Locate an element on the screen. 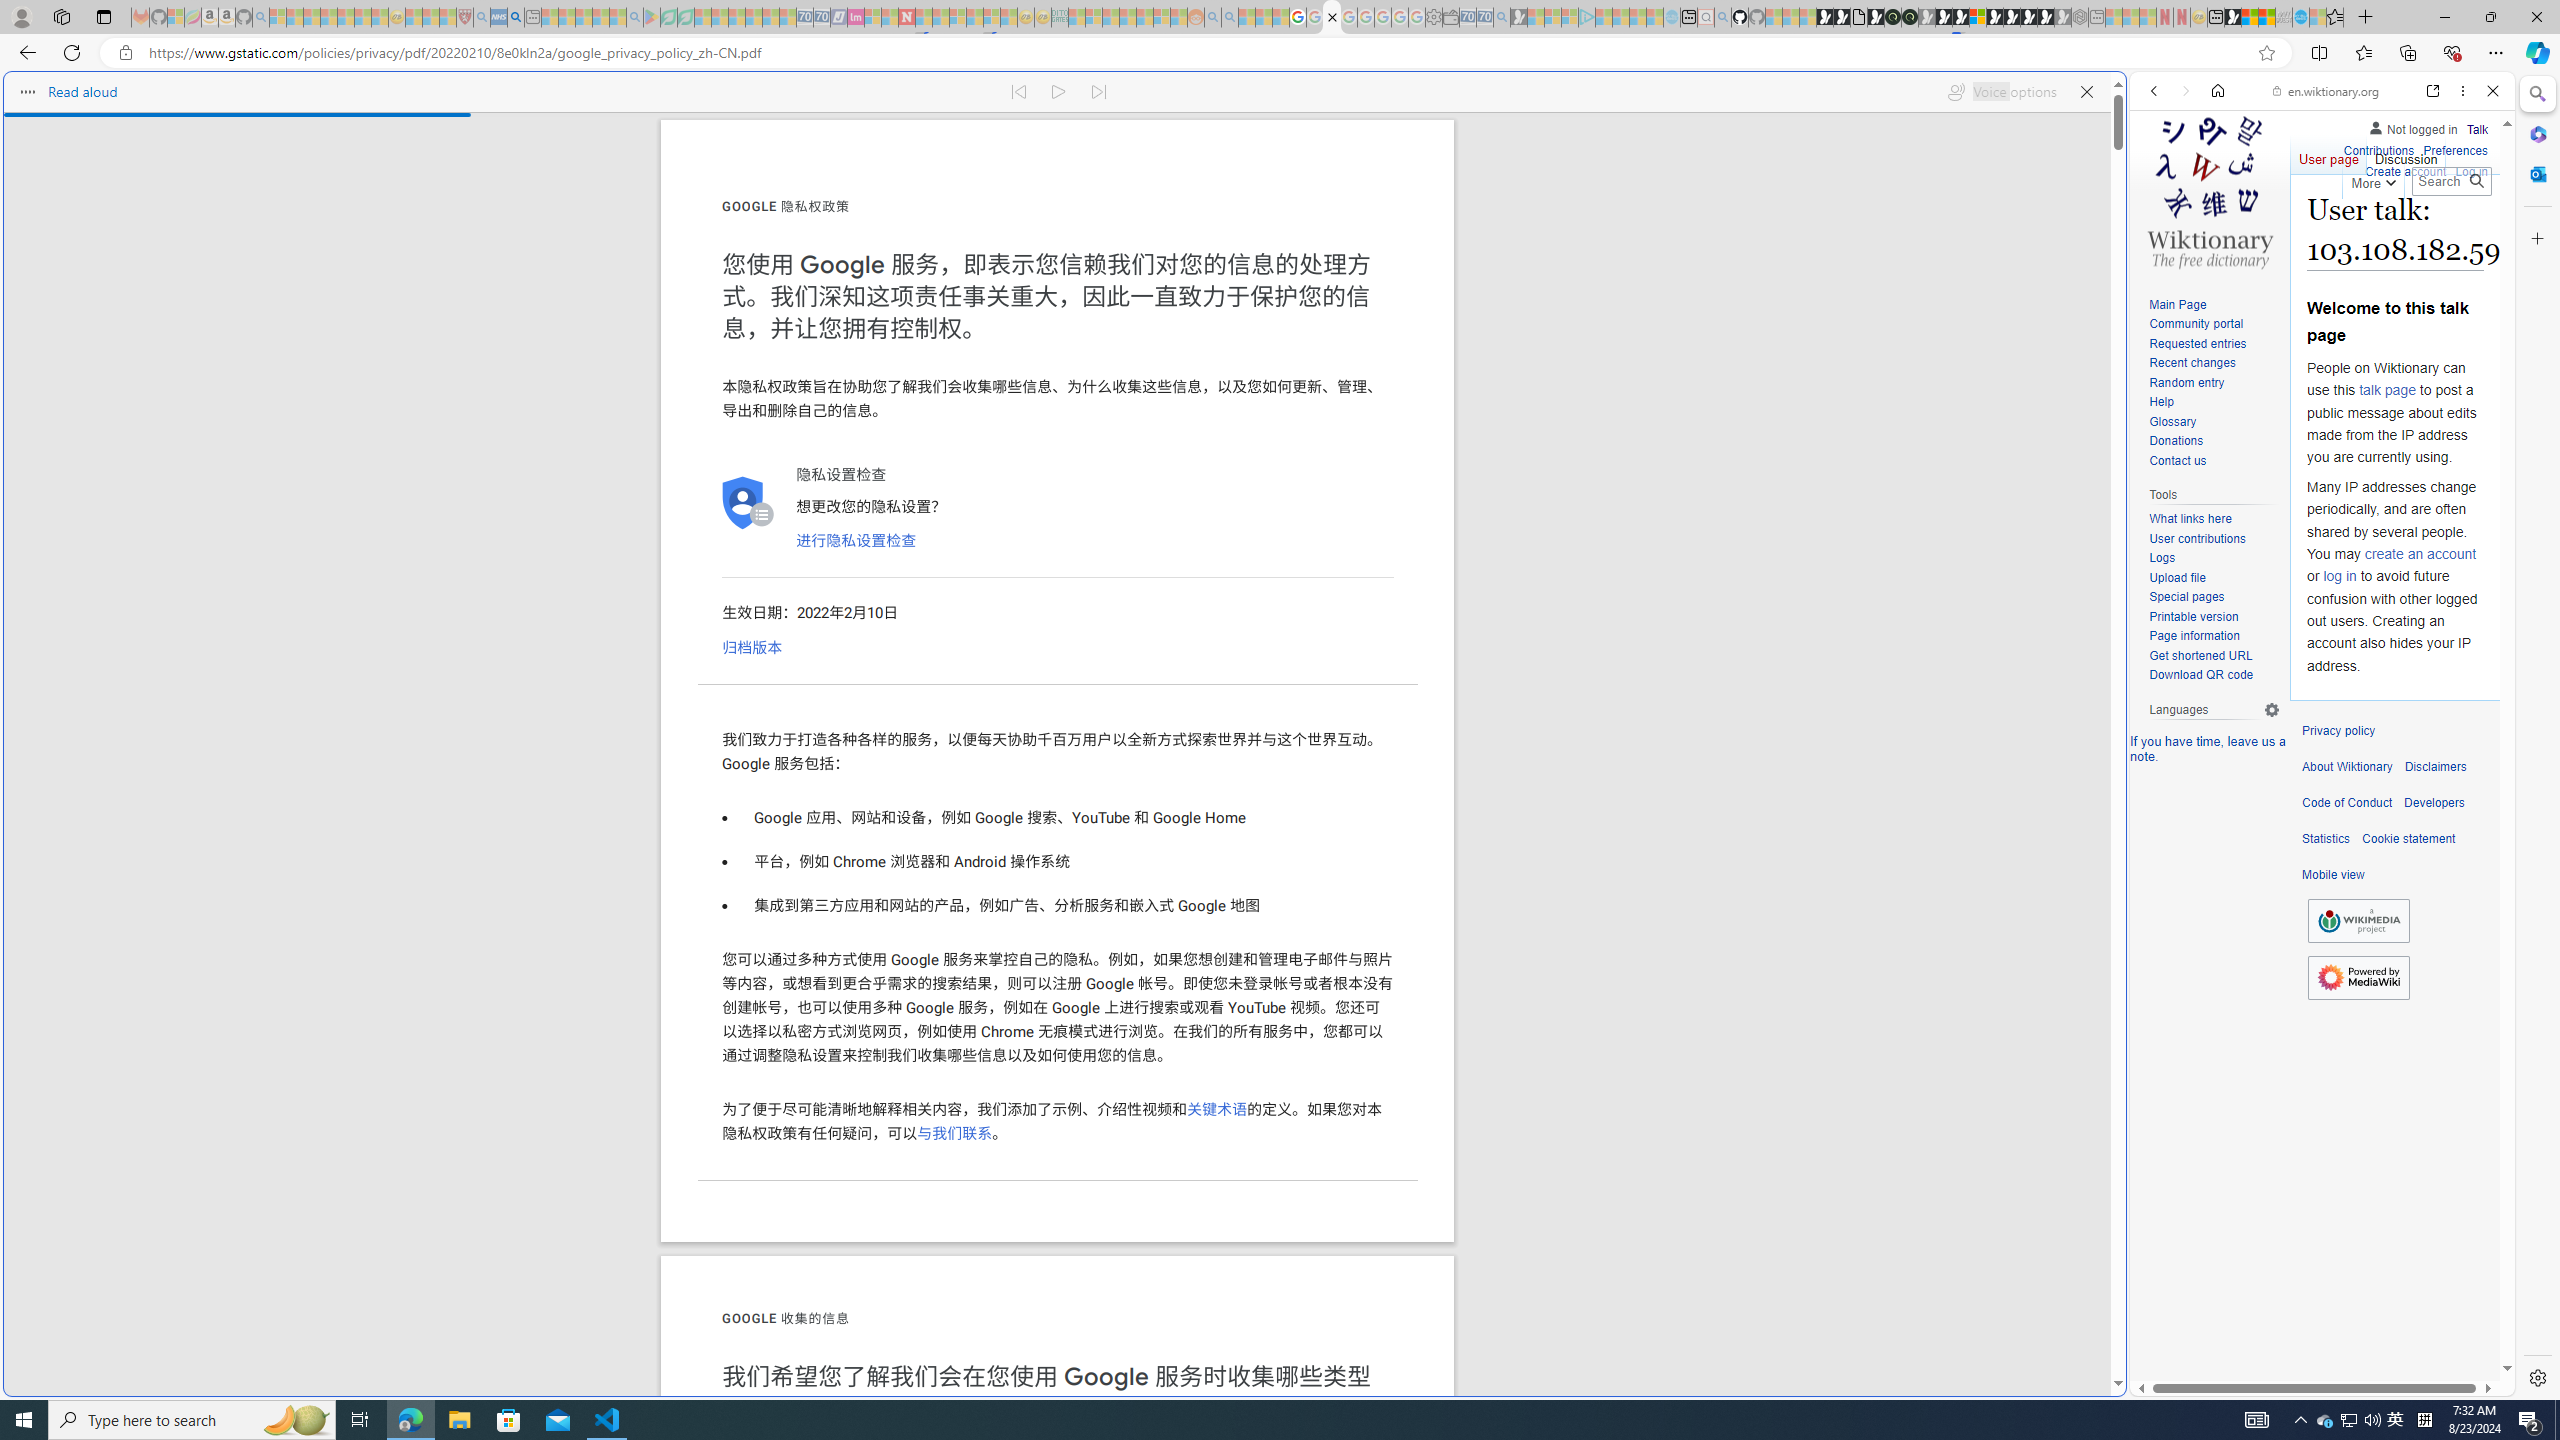 The width and height of the screenshot is (2560, 1440). Play Zoo Boom in your browser | Games from Microsoft Start is located at coordinates (1842, 17).